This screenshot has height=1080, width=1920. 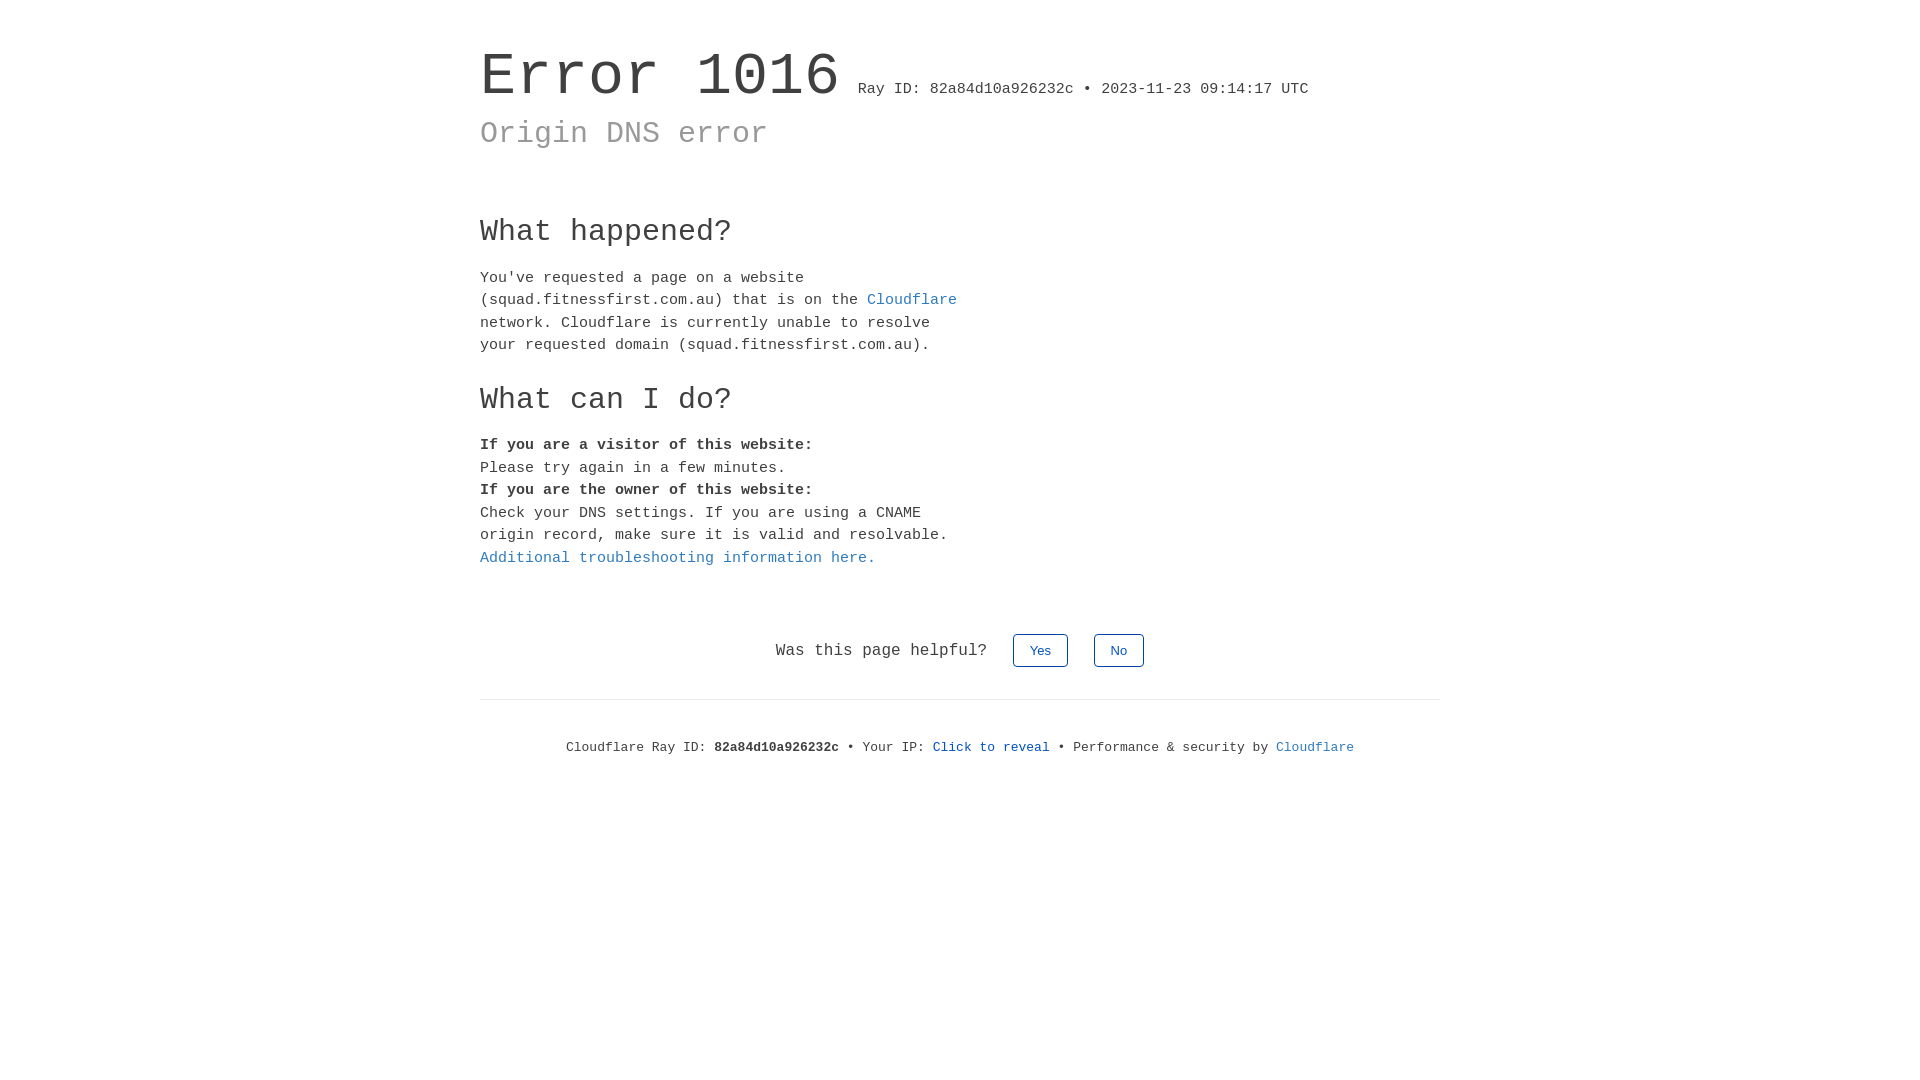 I want to click on Yes, so click(x=1040, y=650).